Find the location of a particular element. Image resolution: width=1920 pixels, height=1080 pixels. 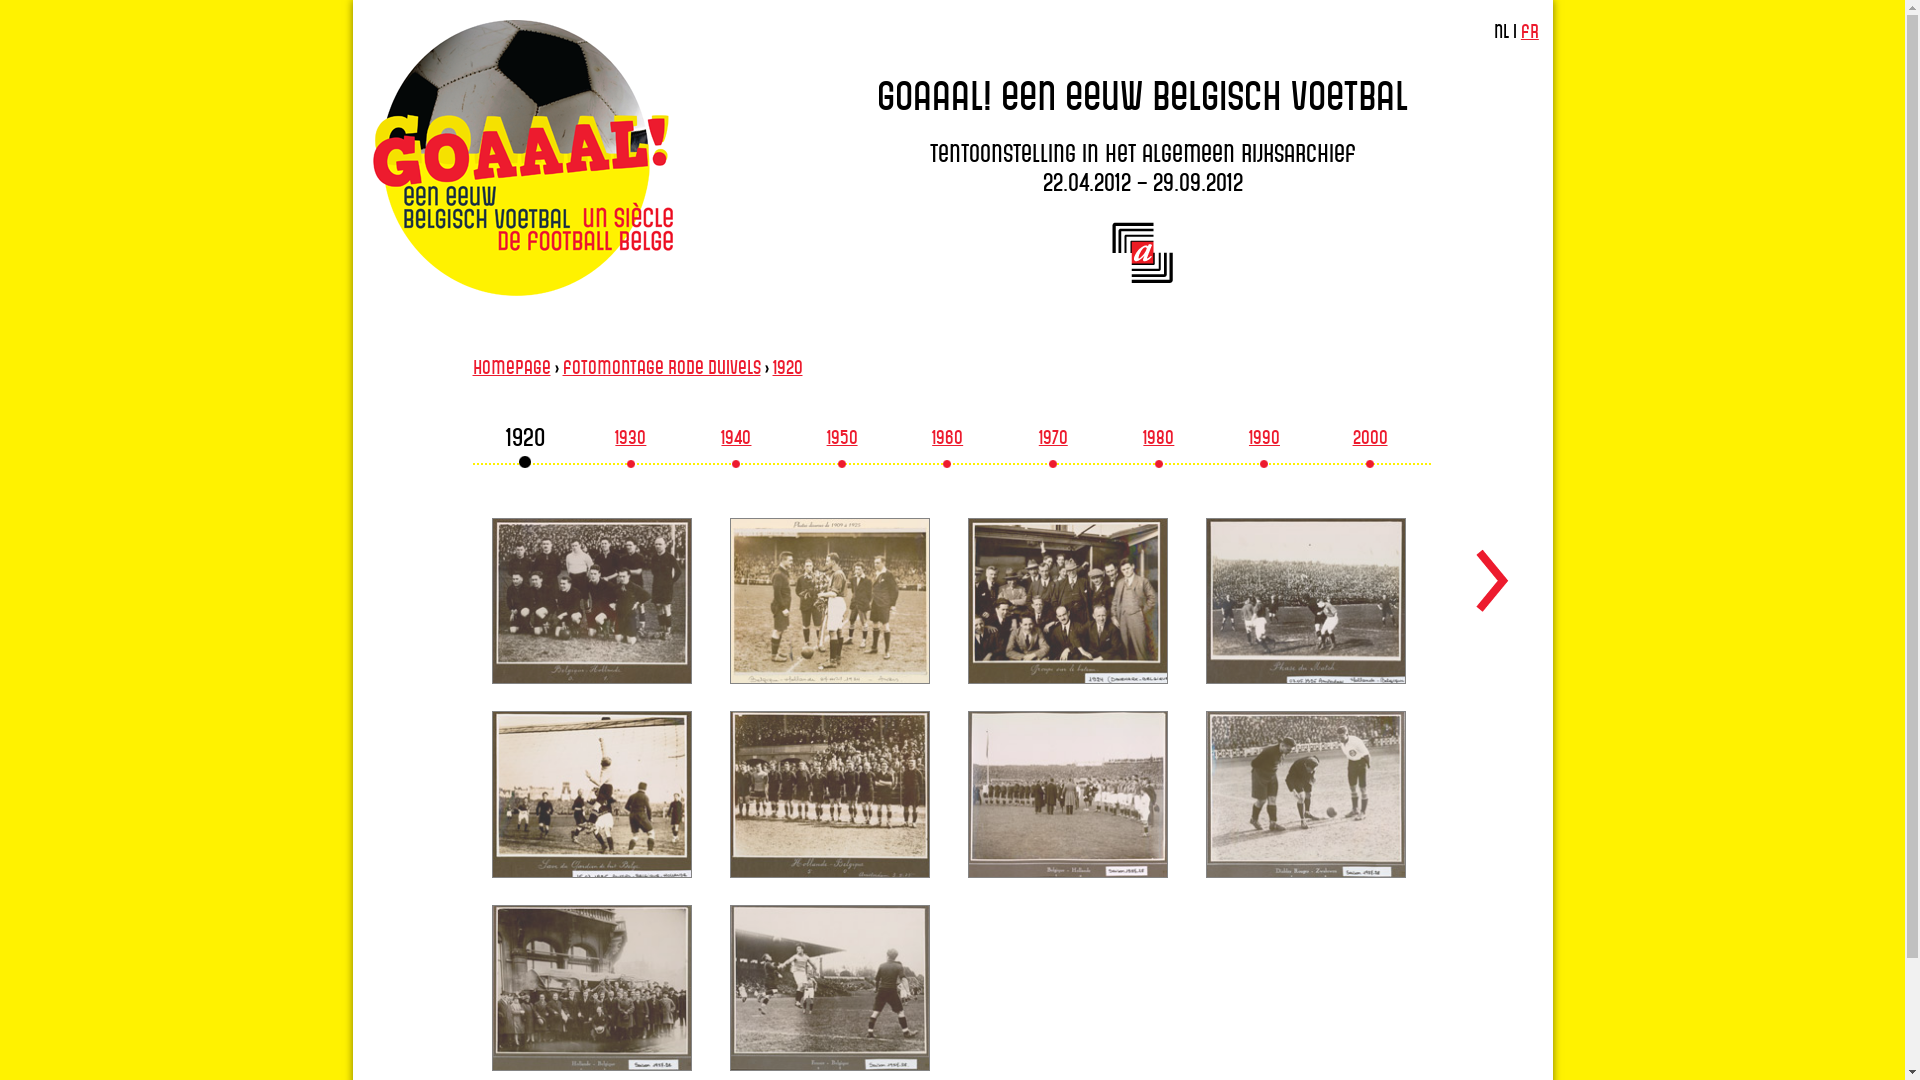

Homepage is located at coordinates (511, 367).